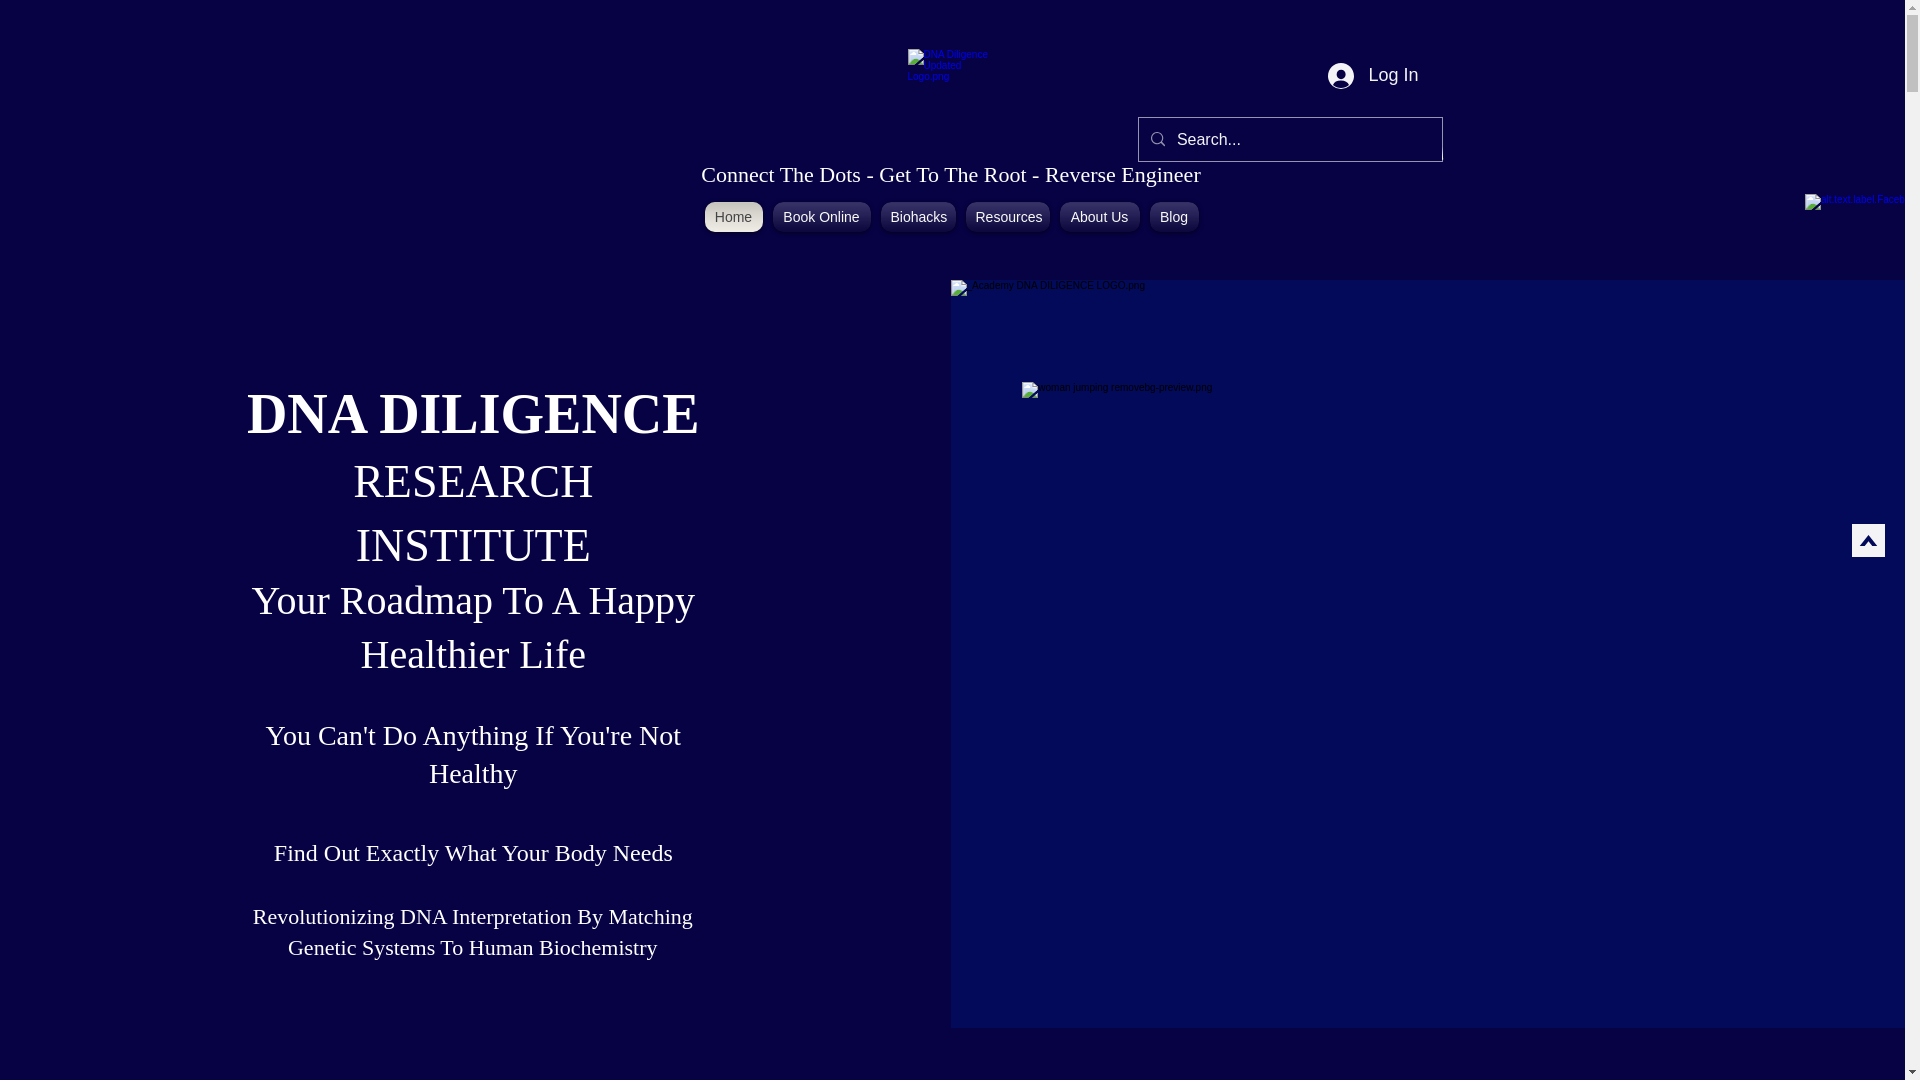  I want to click on Resources, so click(1007, 216).